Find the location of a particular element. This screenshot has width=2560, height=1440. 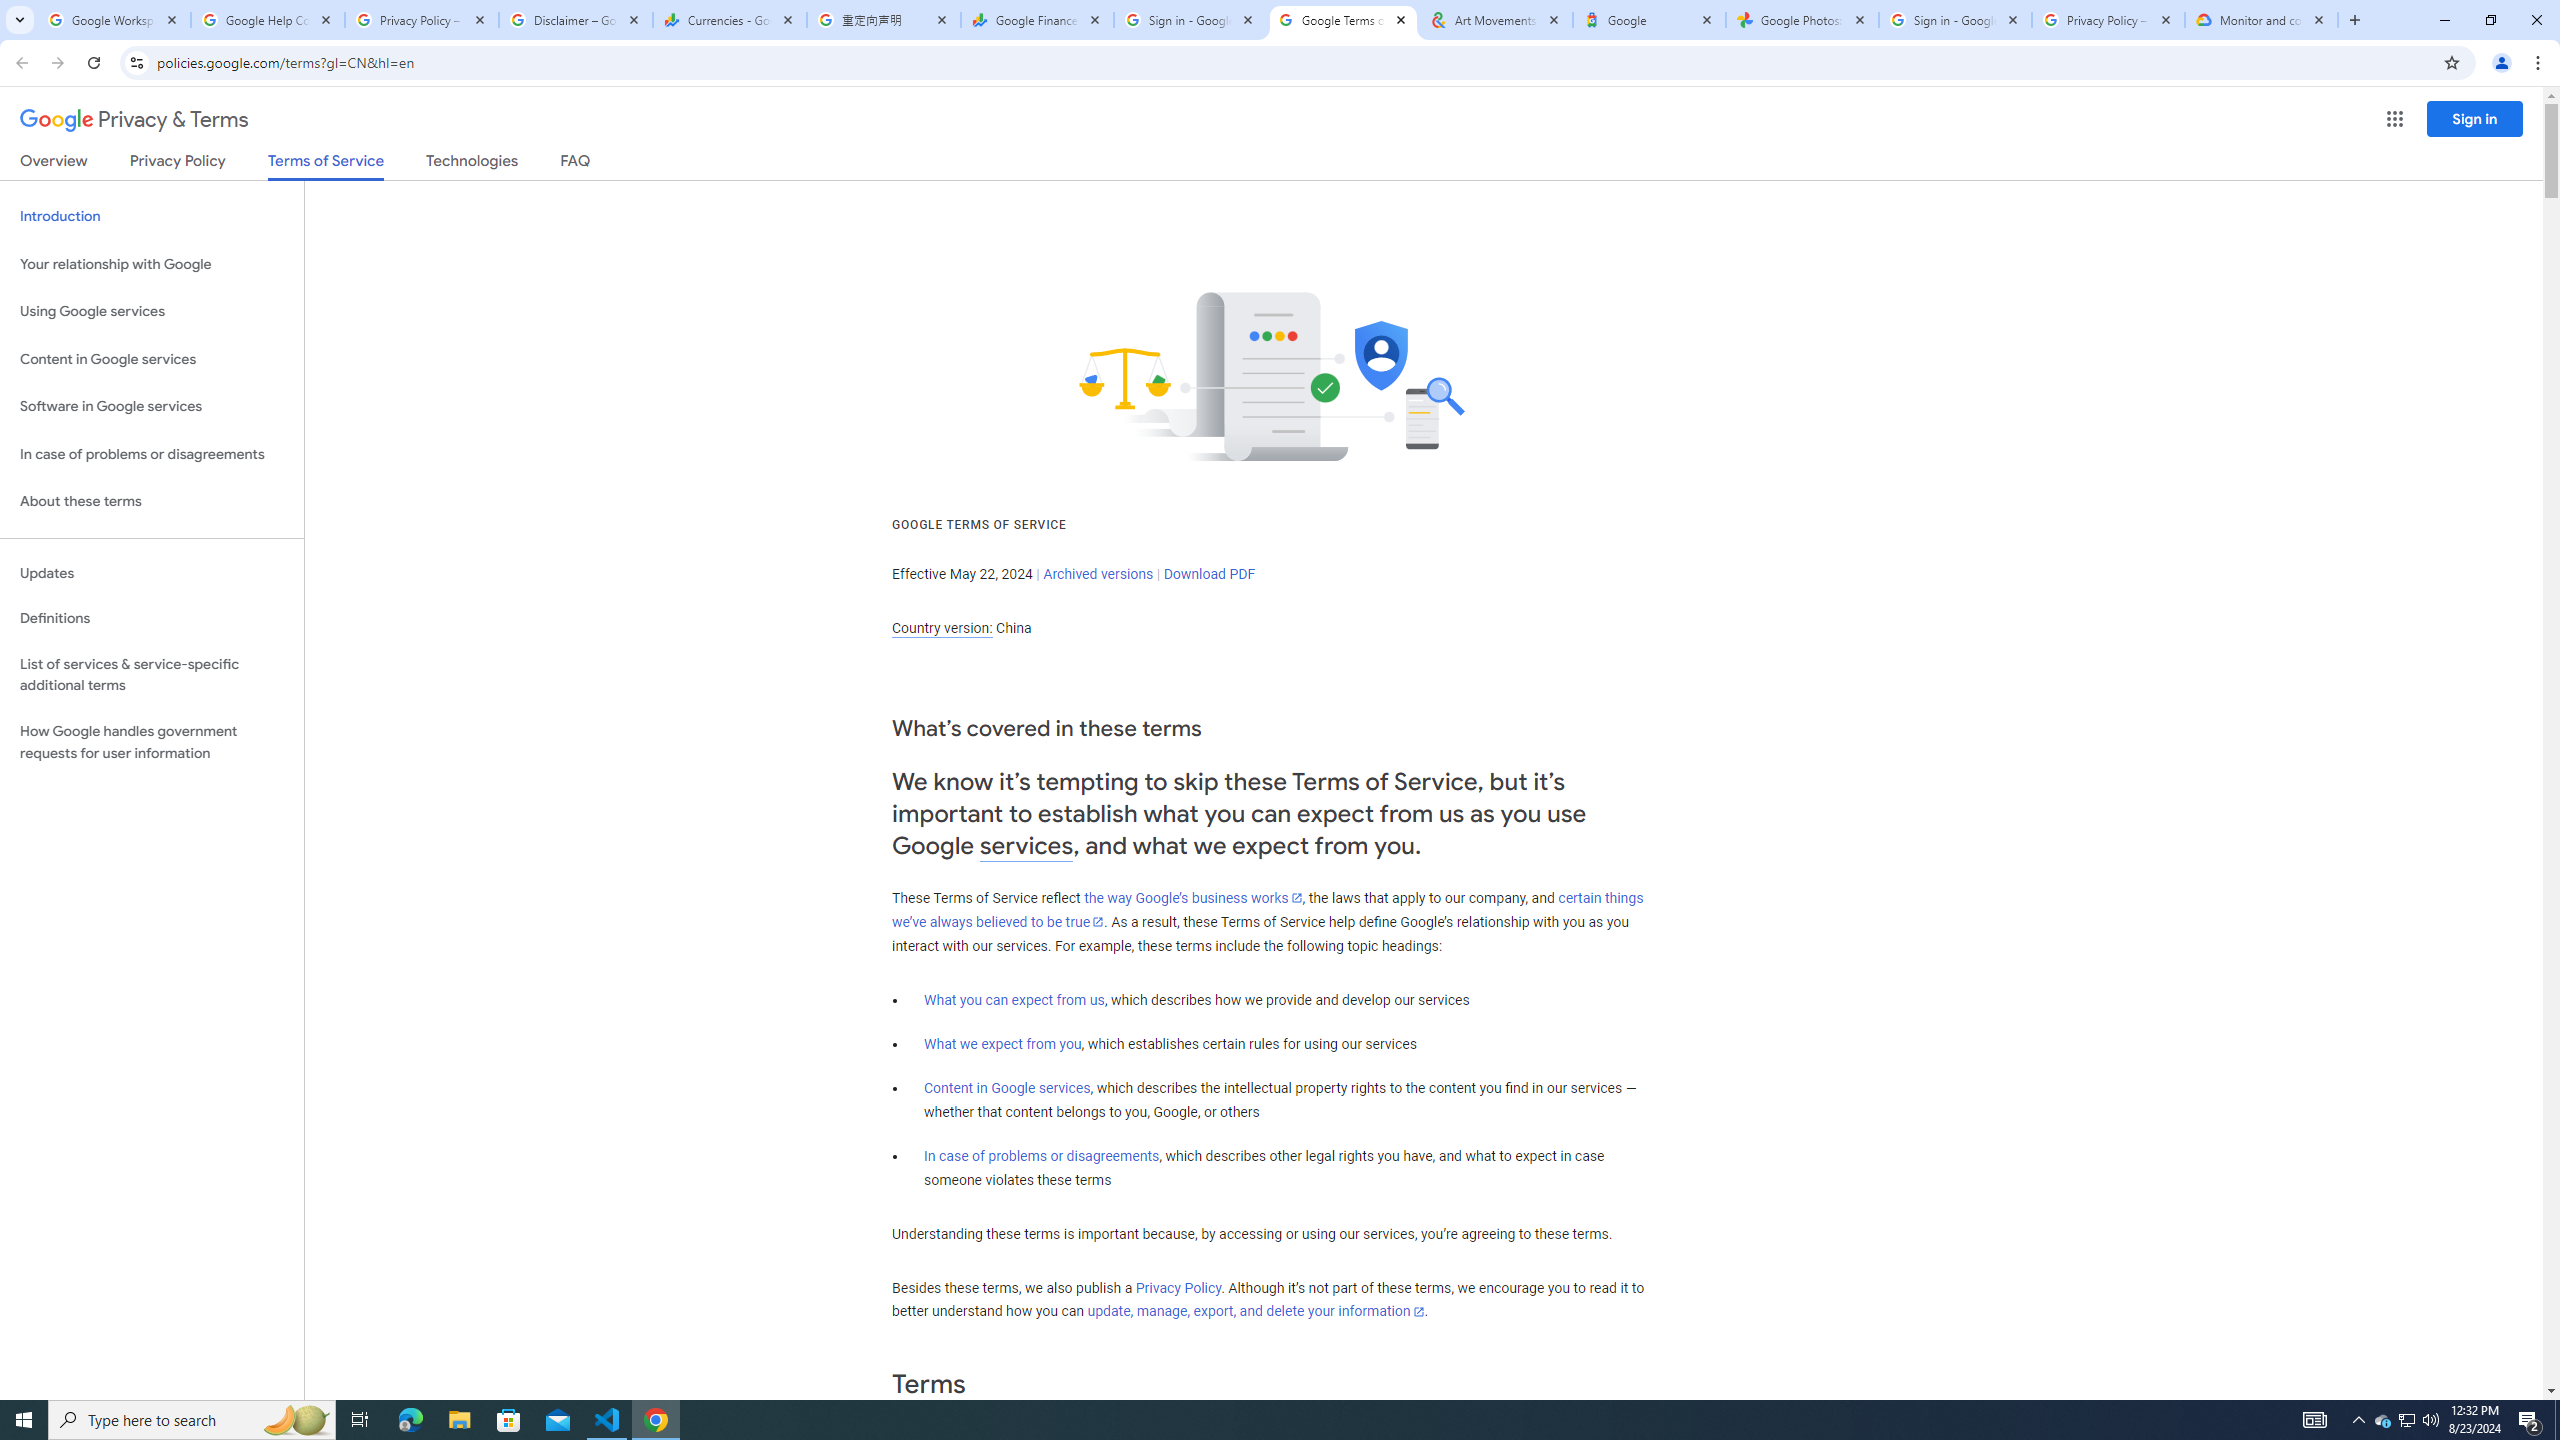

Technologies is located at coordinates (472, 164).